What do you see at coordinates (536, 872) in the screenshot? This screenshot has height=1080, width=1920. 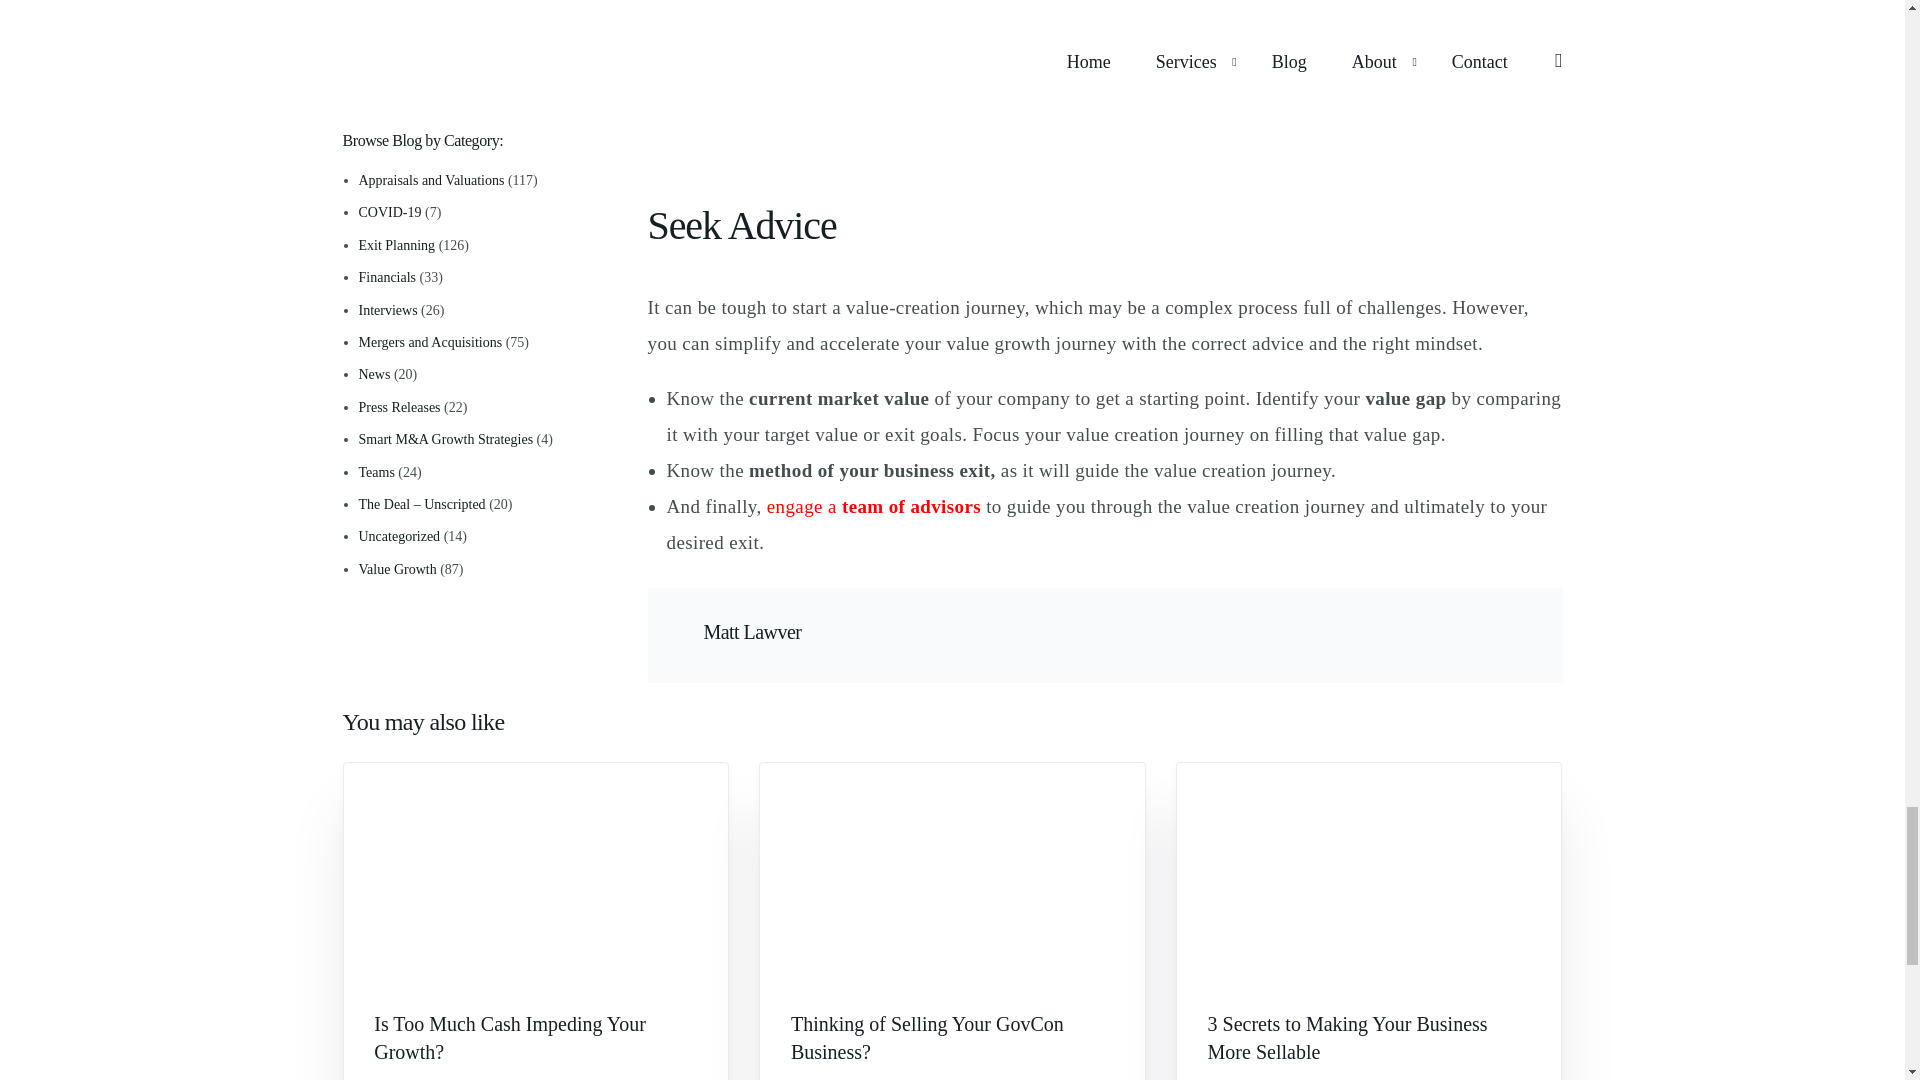 I see ` View Post: Is Too Much Cash Impeding Your Growth?` at bounding box center [536, 872].